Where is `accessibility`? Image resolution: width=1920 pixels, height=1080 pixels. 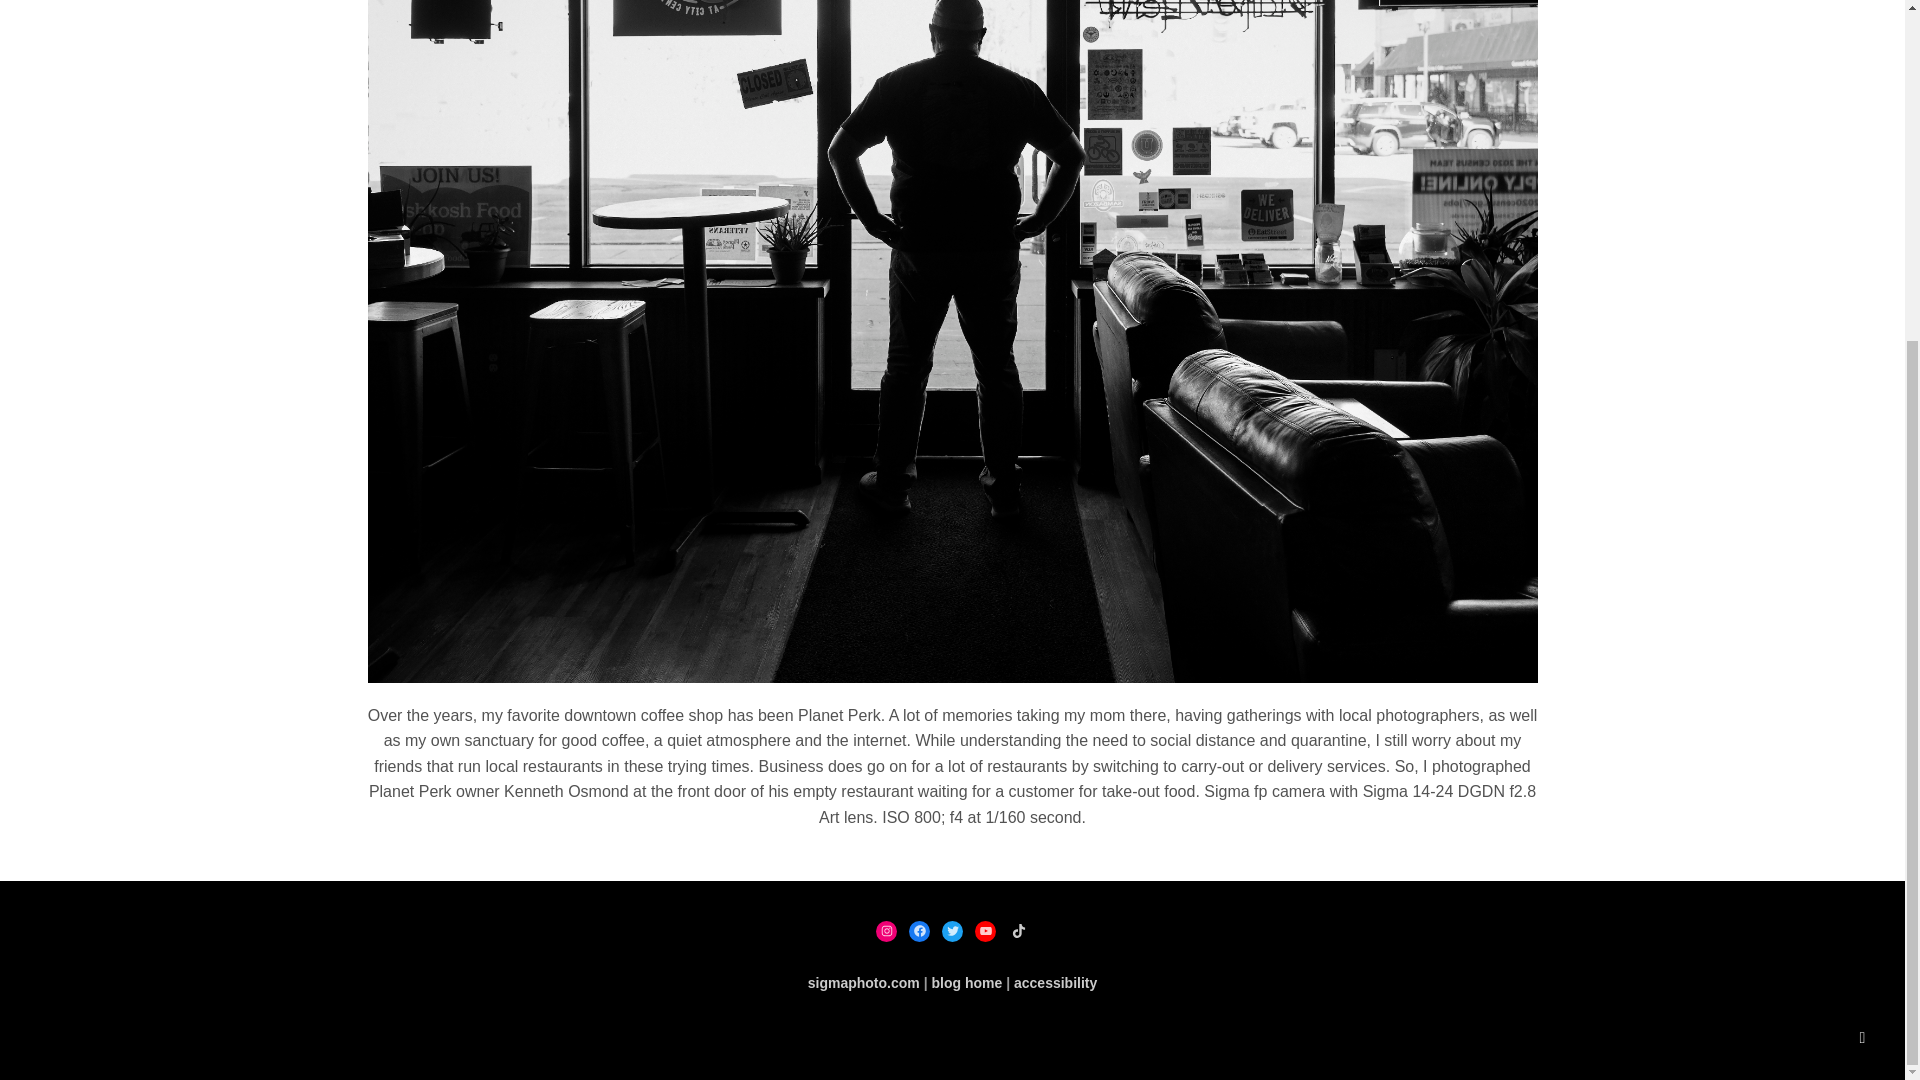
accessibility is located at coordinates (1054, 983).